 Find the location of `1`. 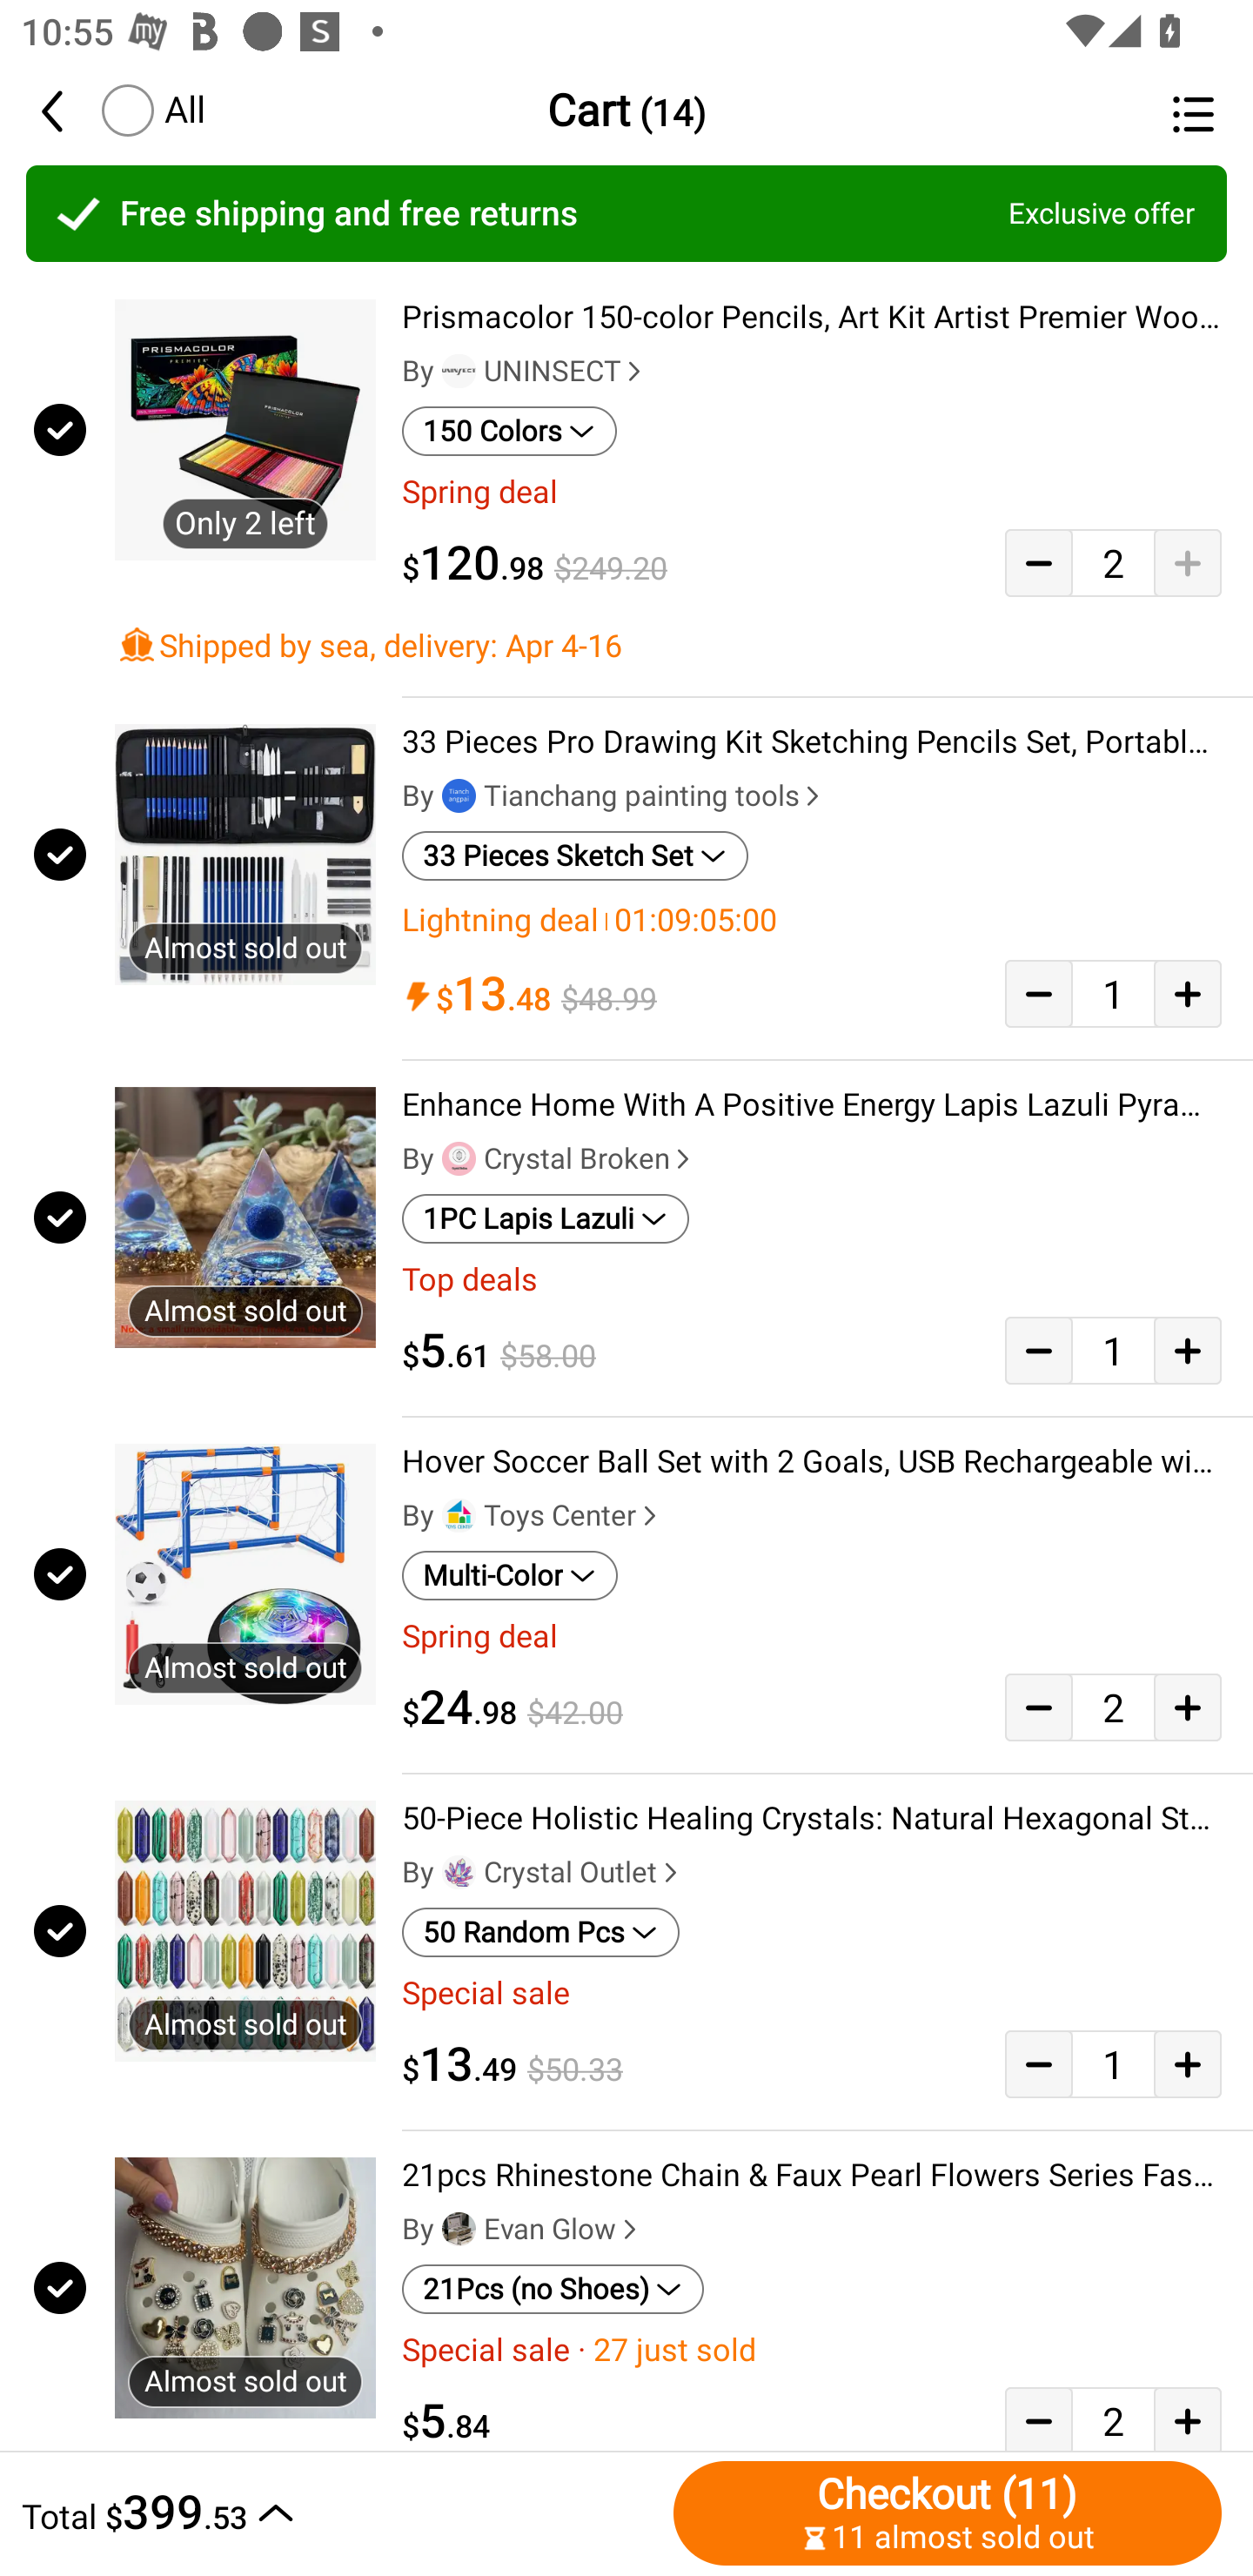

1 is located at coordinates (1113, 1351).